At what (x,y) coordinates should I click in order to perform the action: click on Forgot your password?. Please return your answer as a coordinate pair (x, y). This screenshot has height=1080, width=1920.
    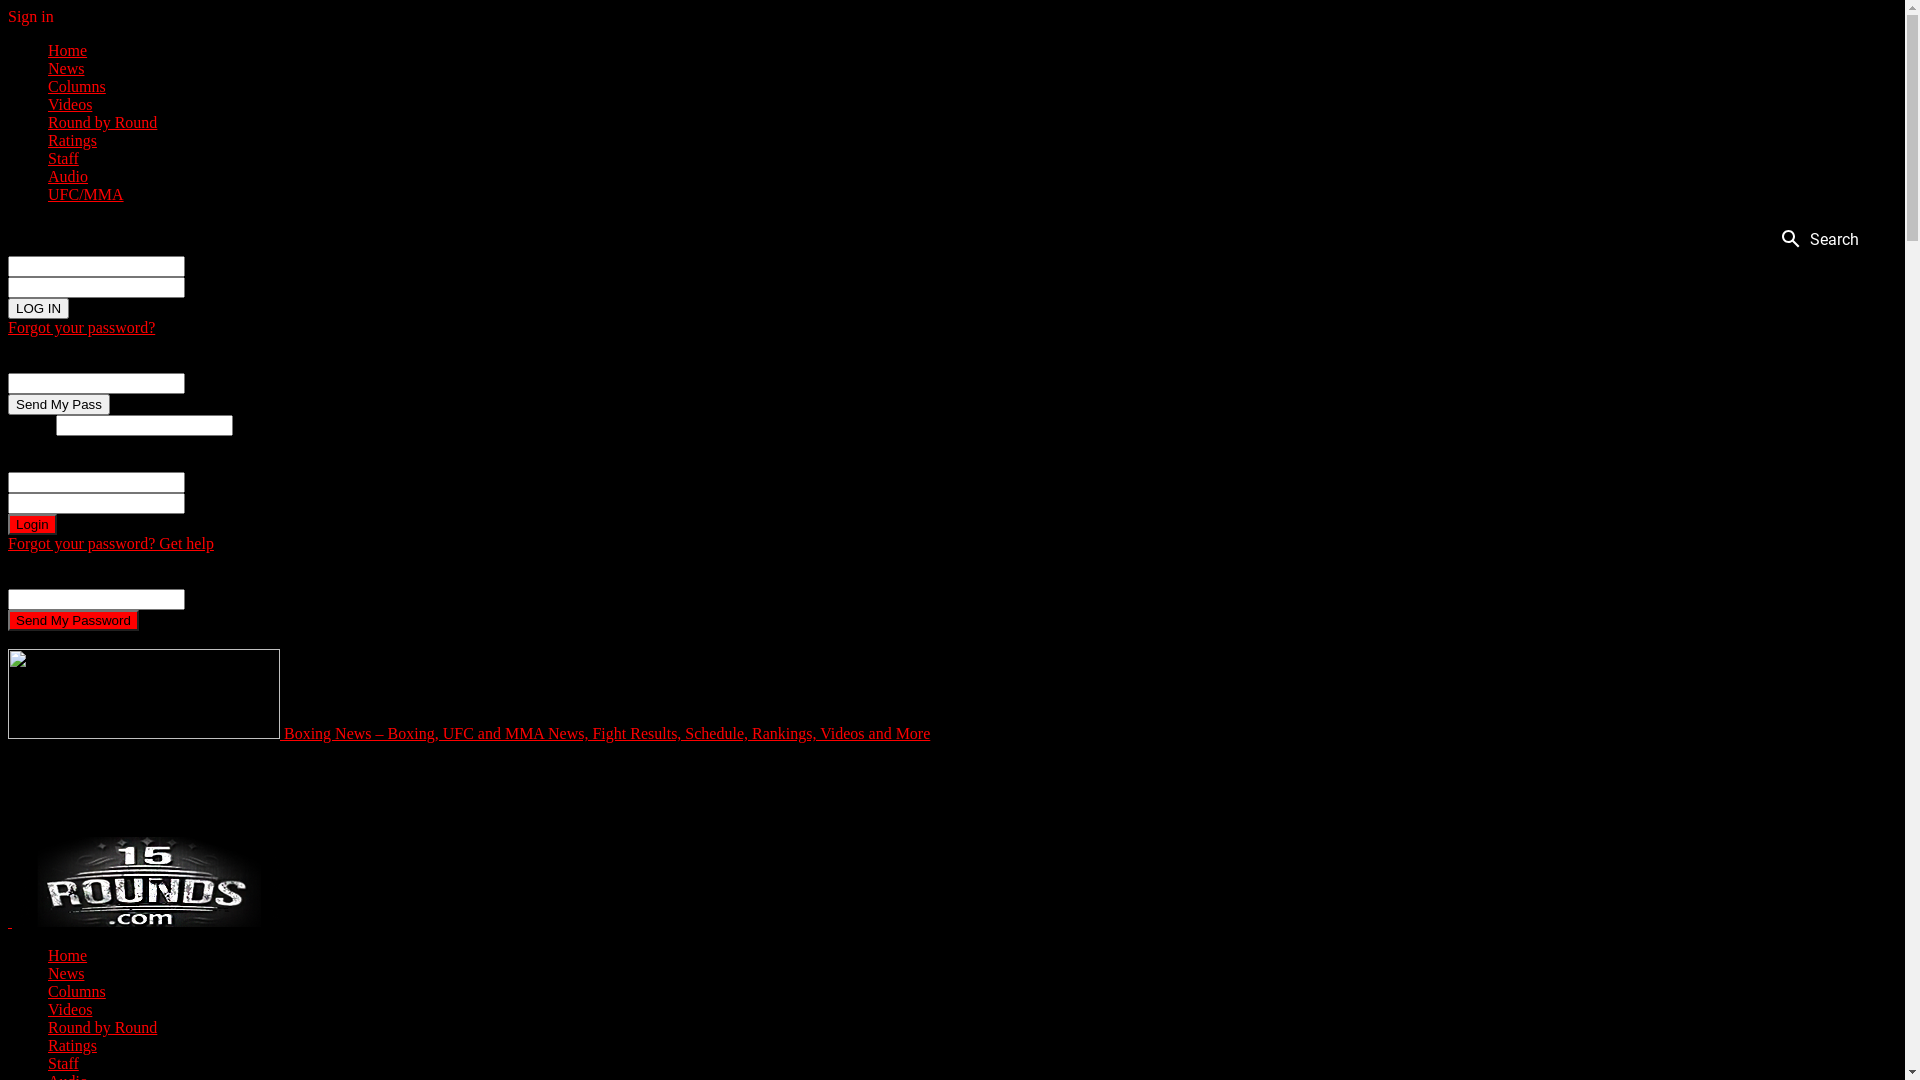
    Looking at the image, I should click on (82, 328).